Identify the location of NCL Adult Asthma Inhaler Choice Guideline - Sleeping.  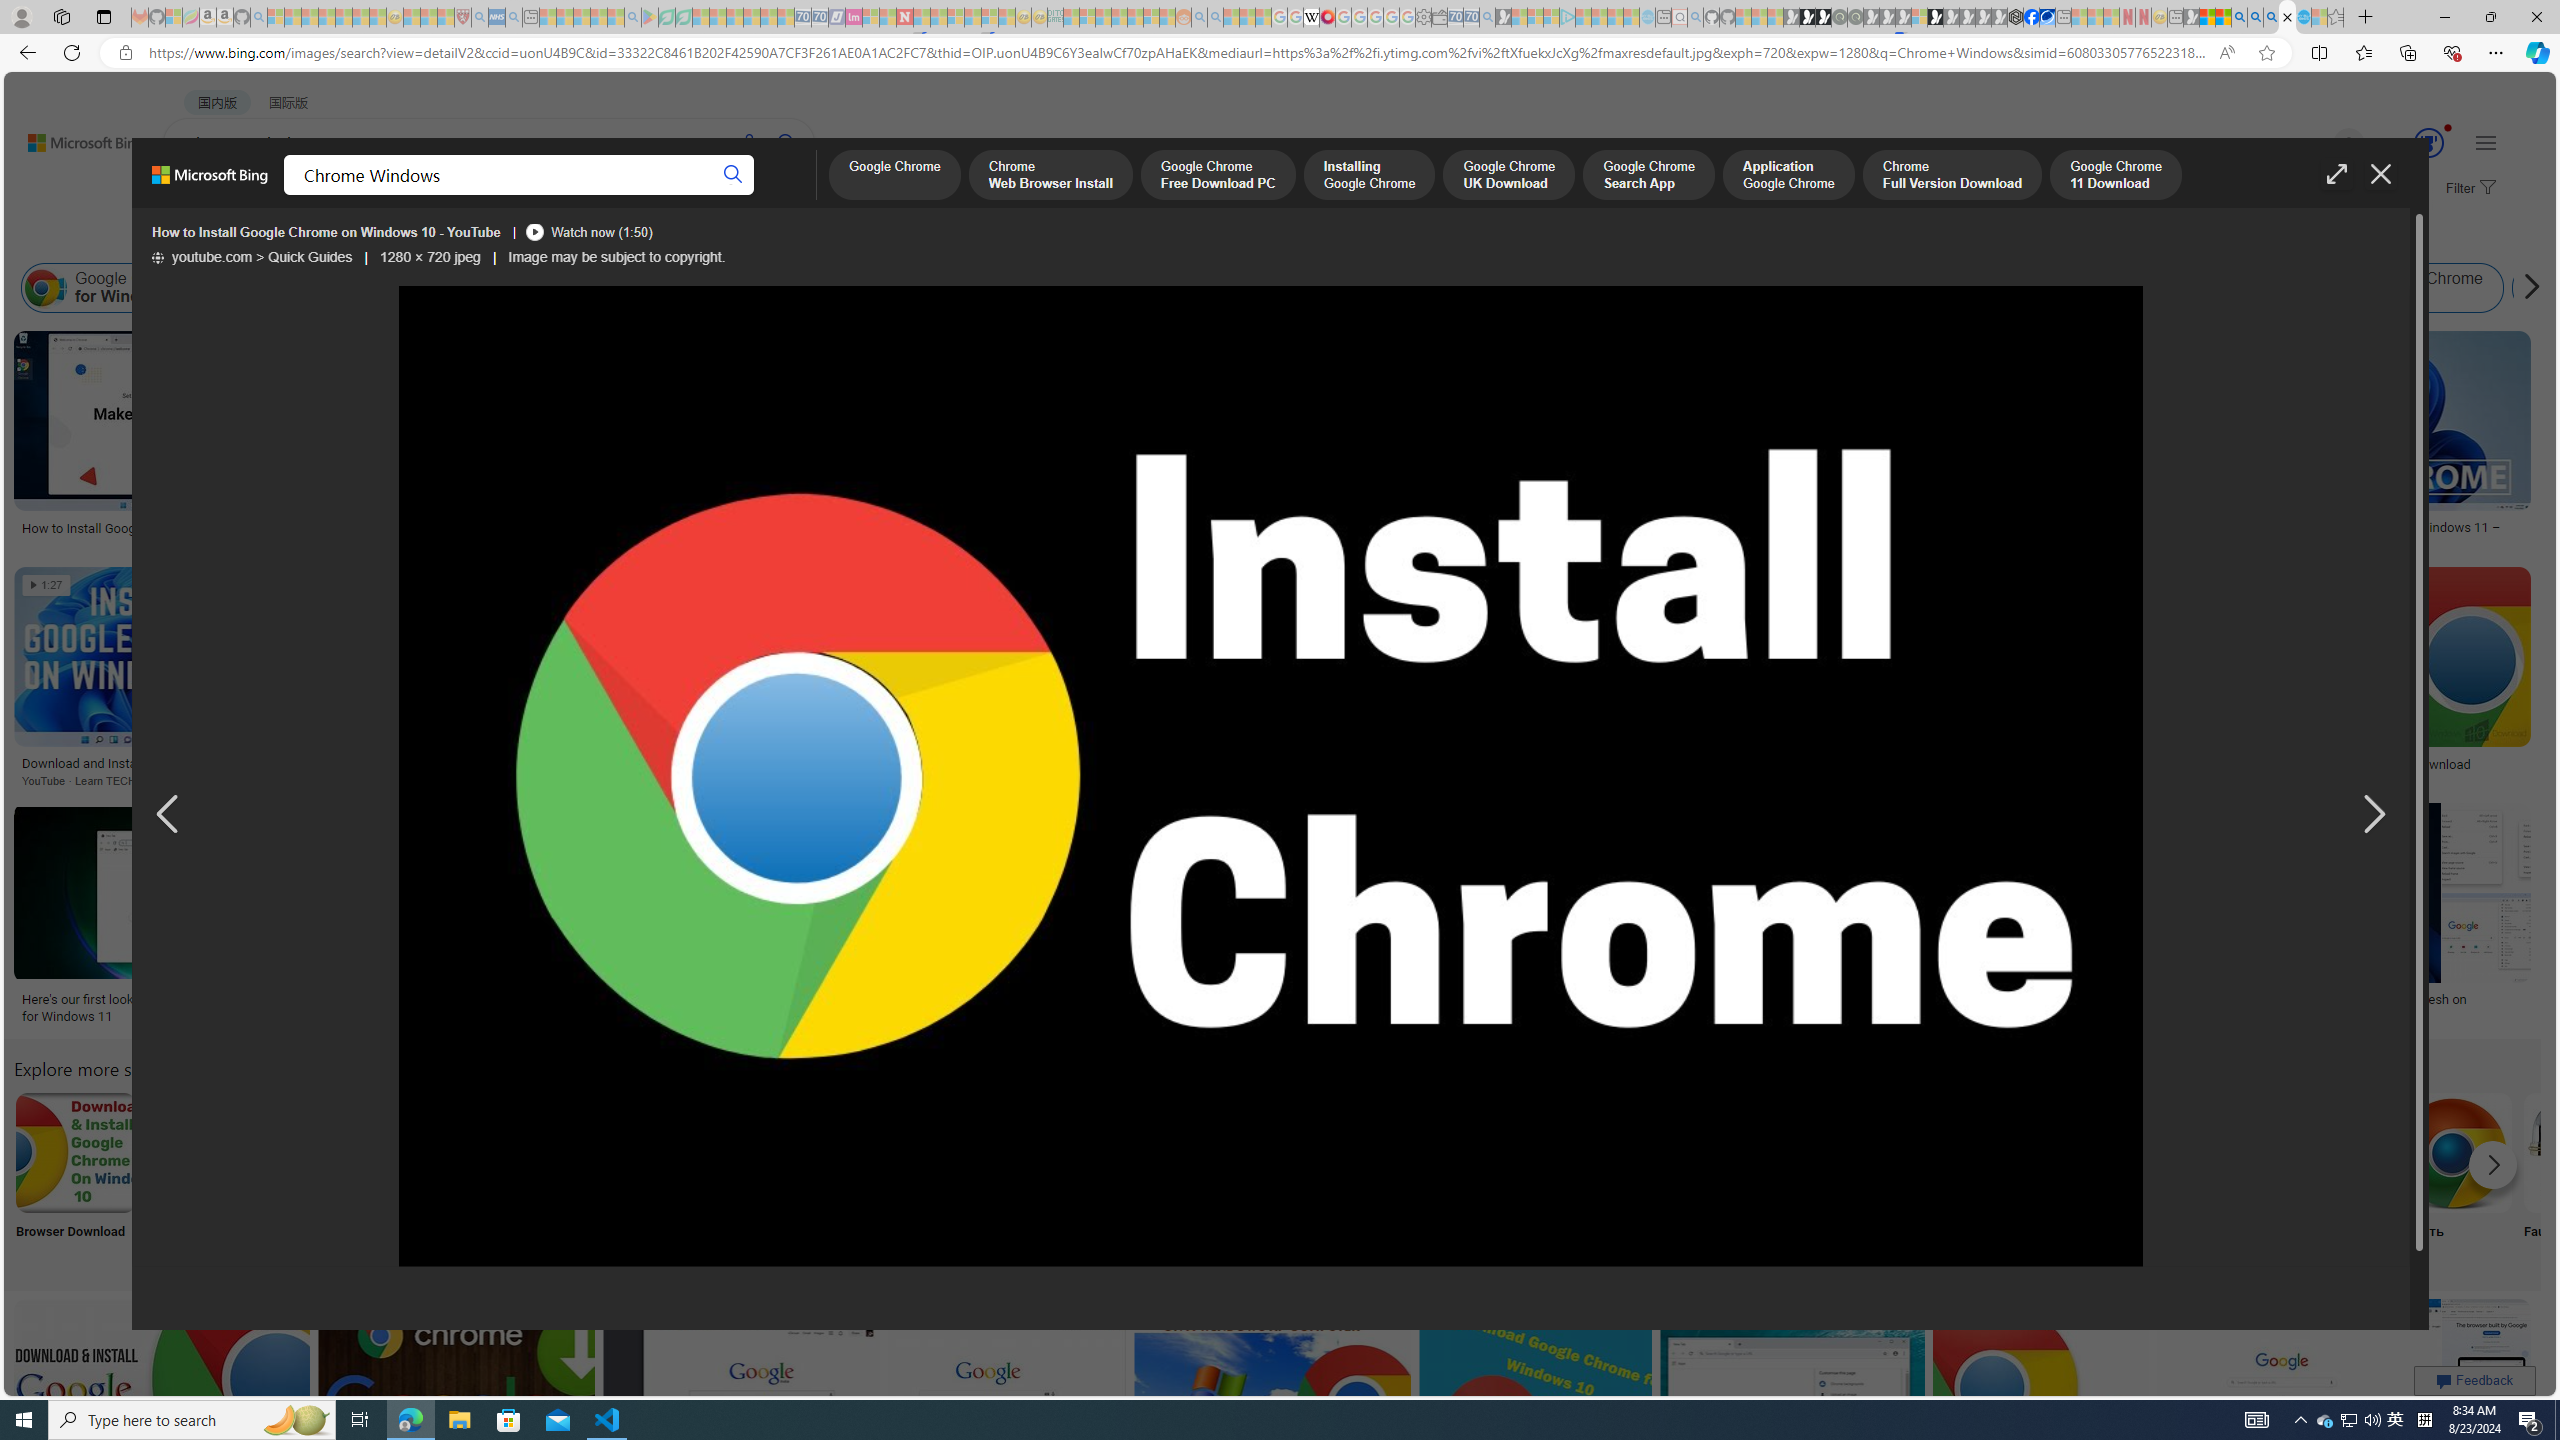
(498, 17).